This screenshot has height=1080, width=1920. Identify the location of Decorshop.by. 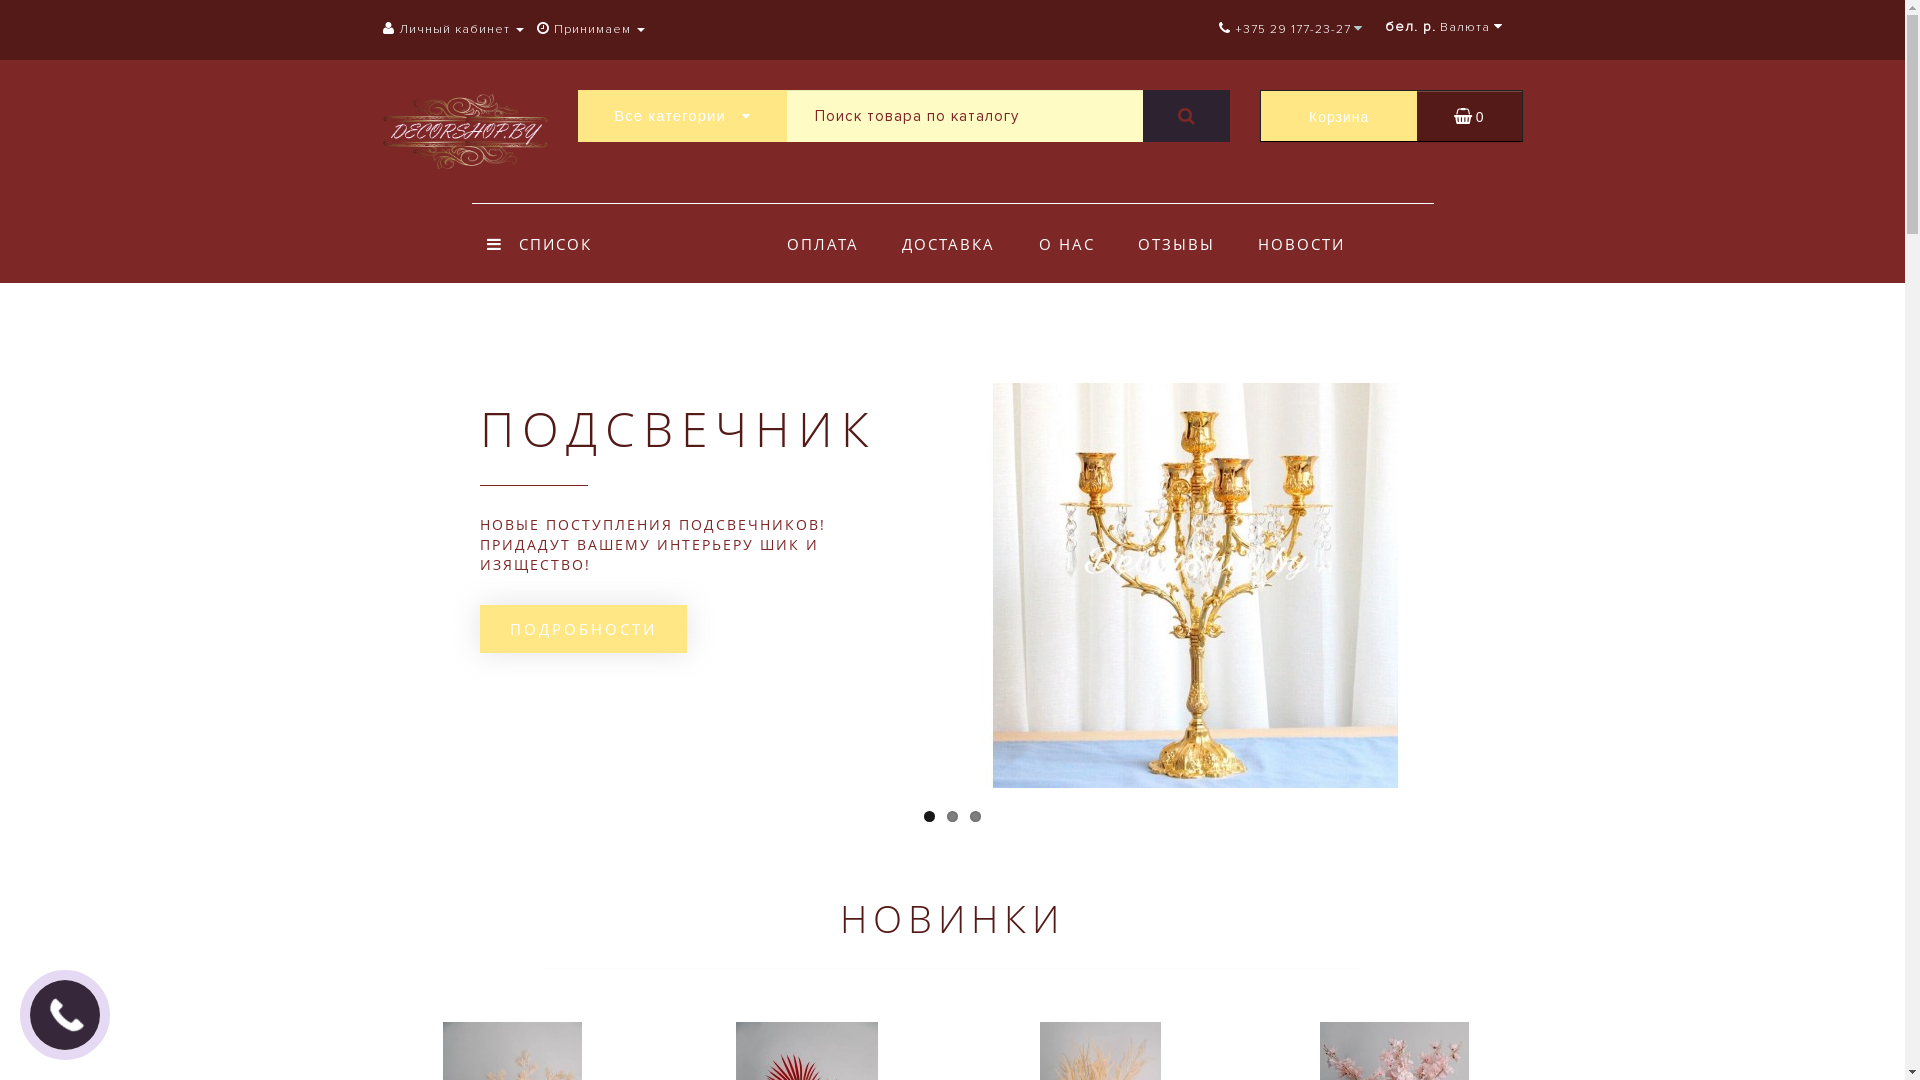
(464, 132).